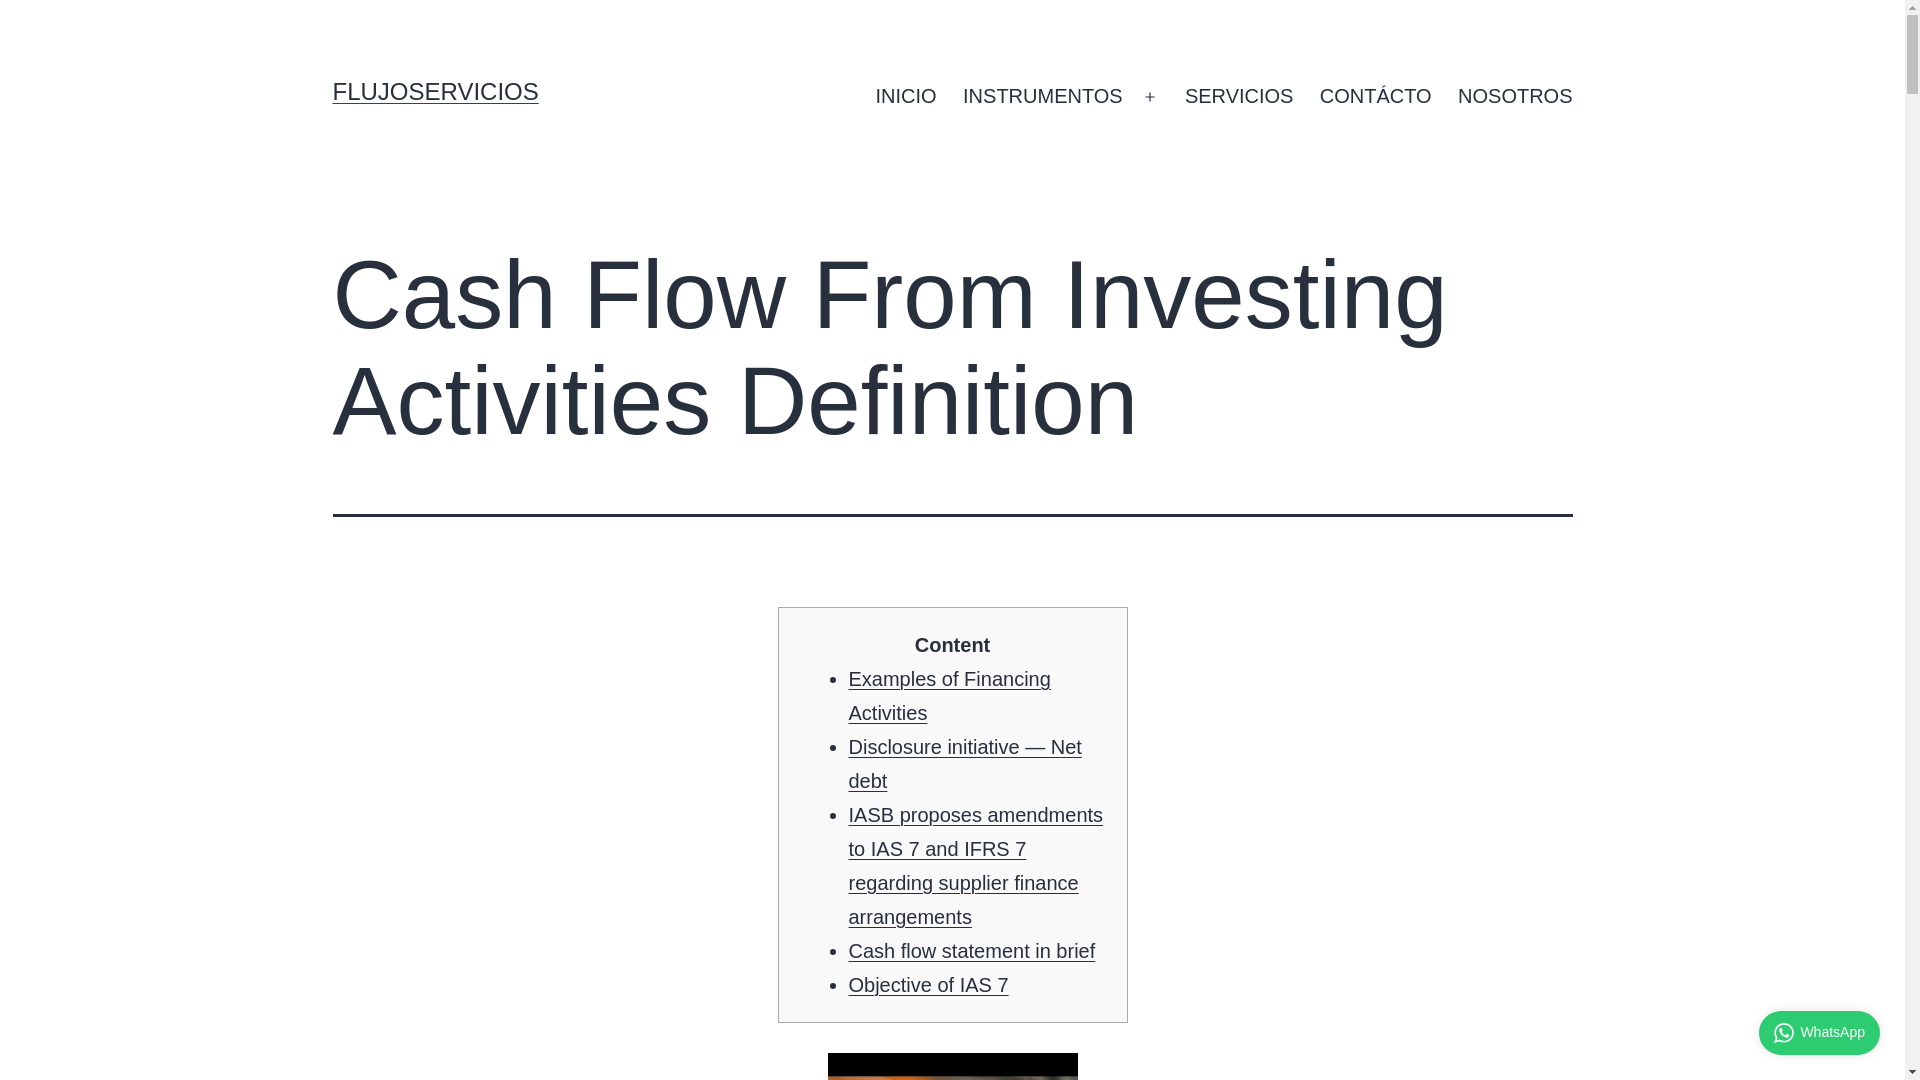 This screenshot has height=1080, width=1920. What do you see at coordinates (928, 984) in the screenshot?
I see `Objective of IAS 7` at bounding box center [928, 984].